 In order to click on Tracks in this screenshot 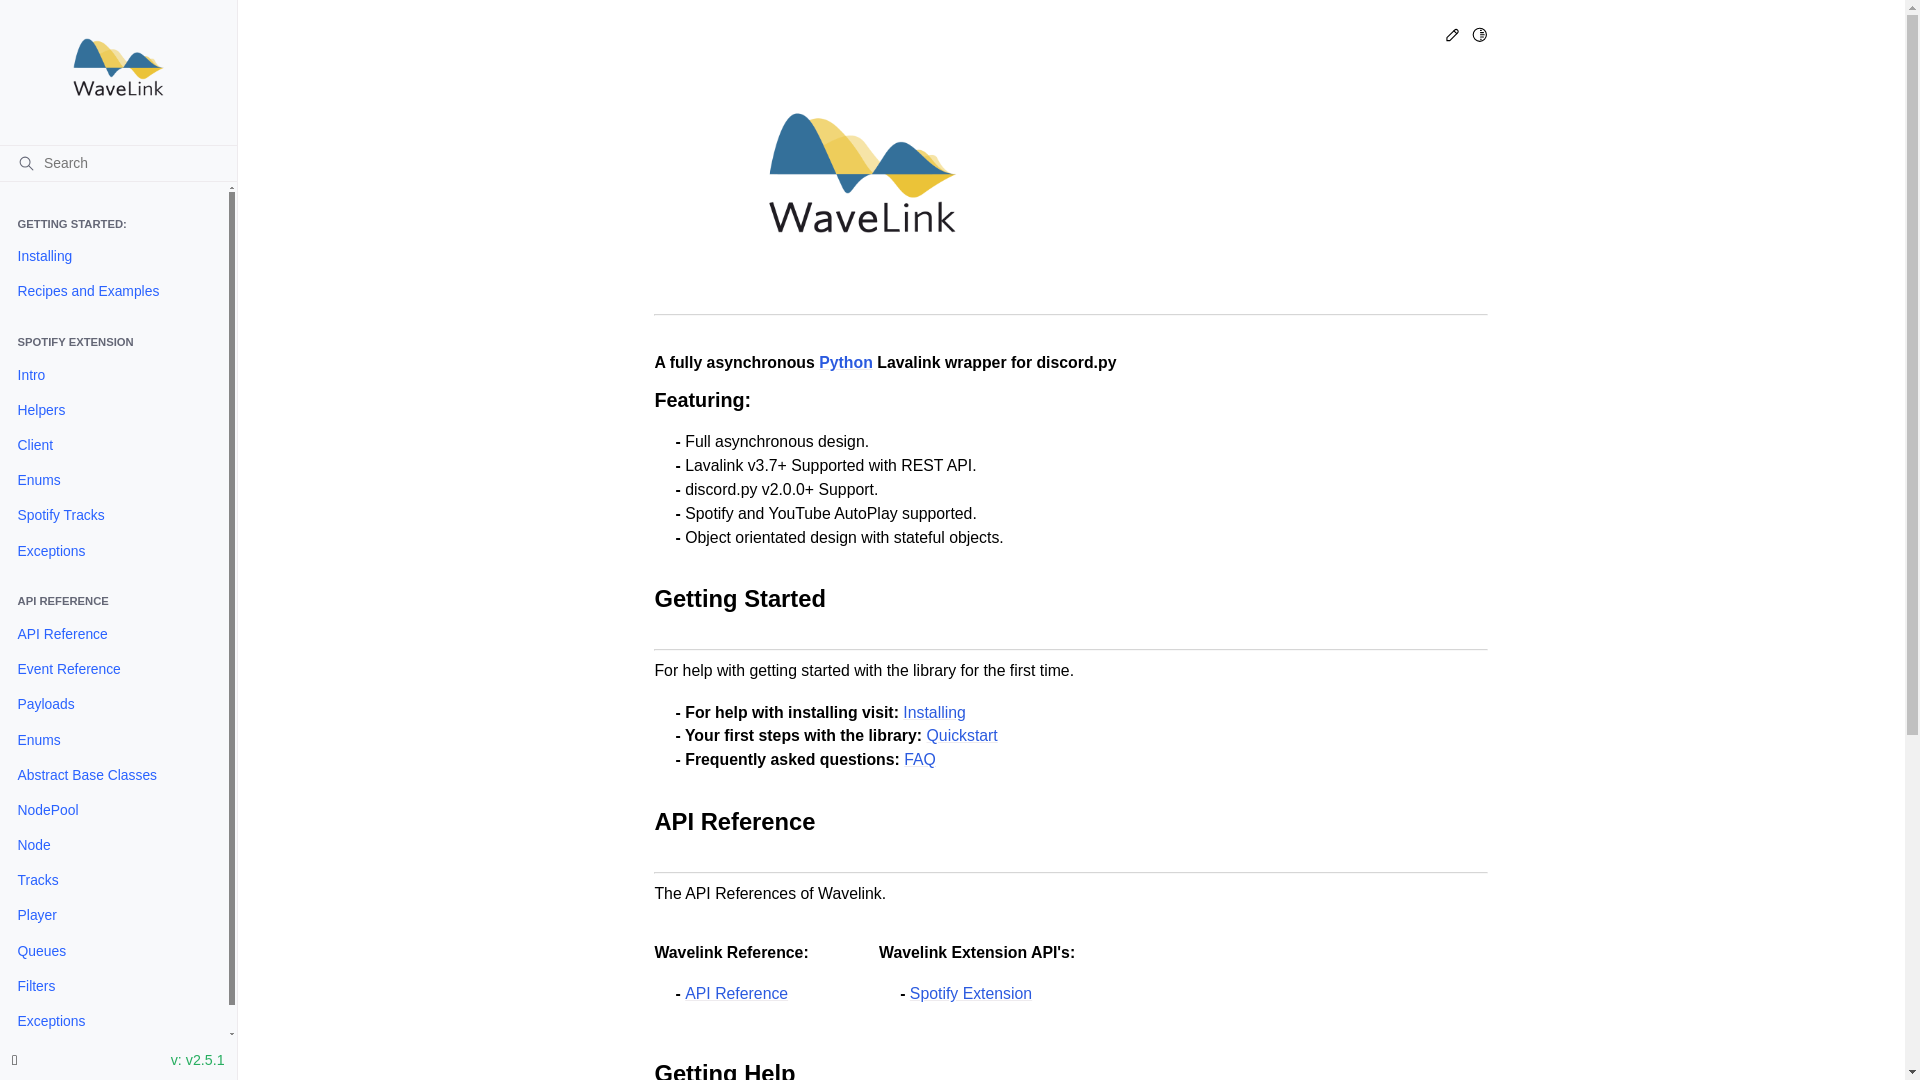, I will do `click(113, 881)`.